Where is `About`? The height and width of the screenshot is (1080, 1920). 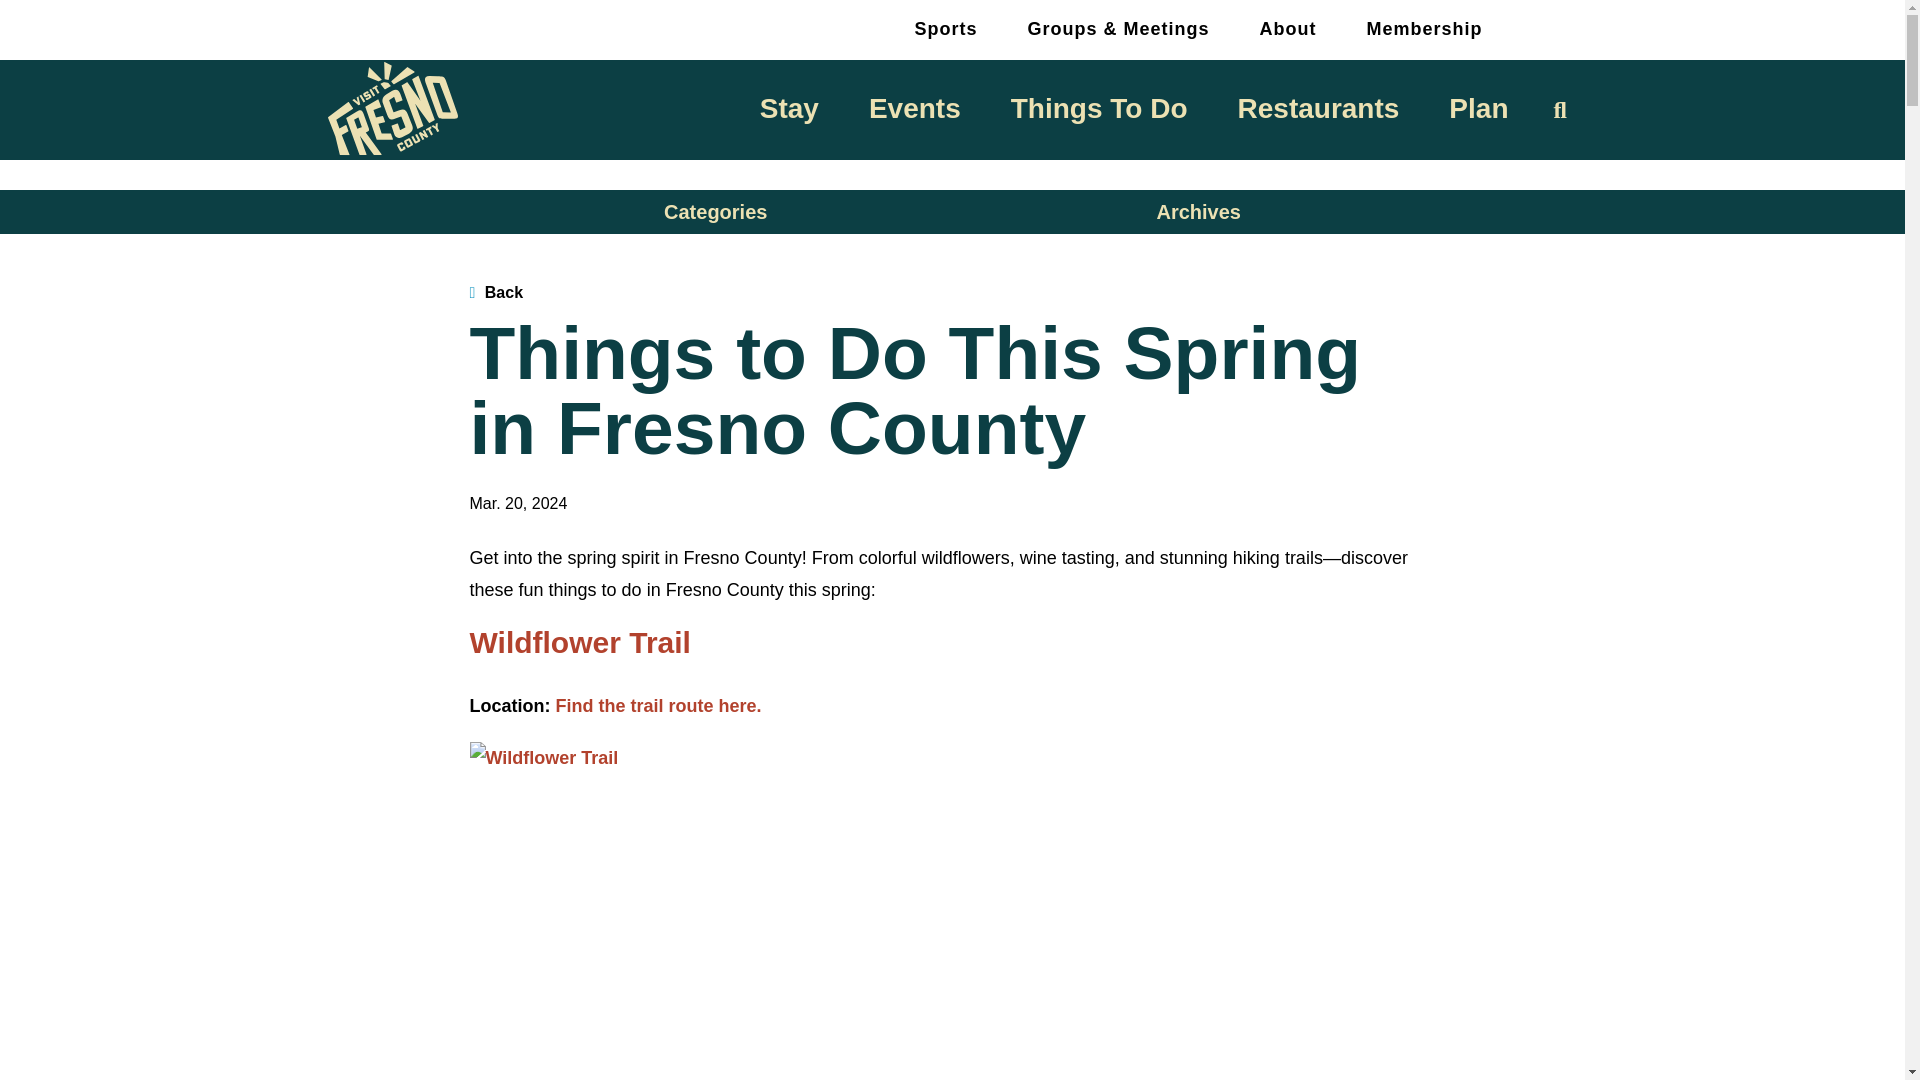
About is located at coordinates (1287, 28).